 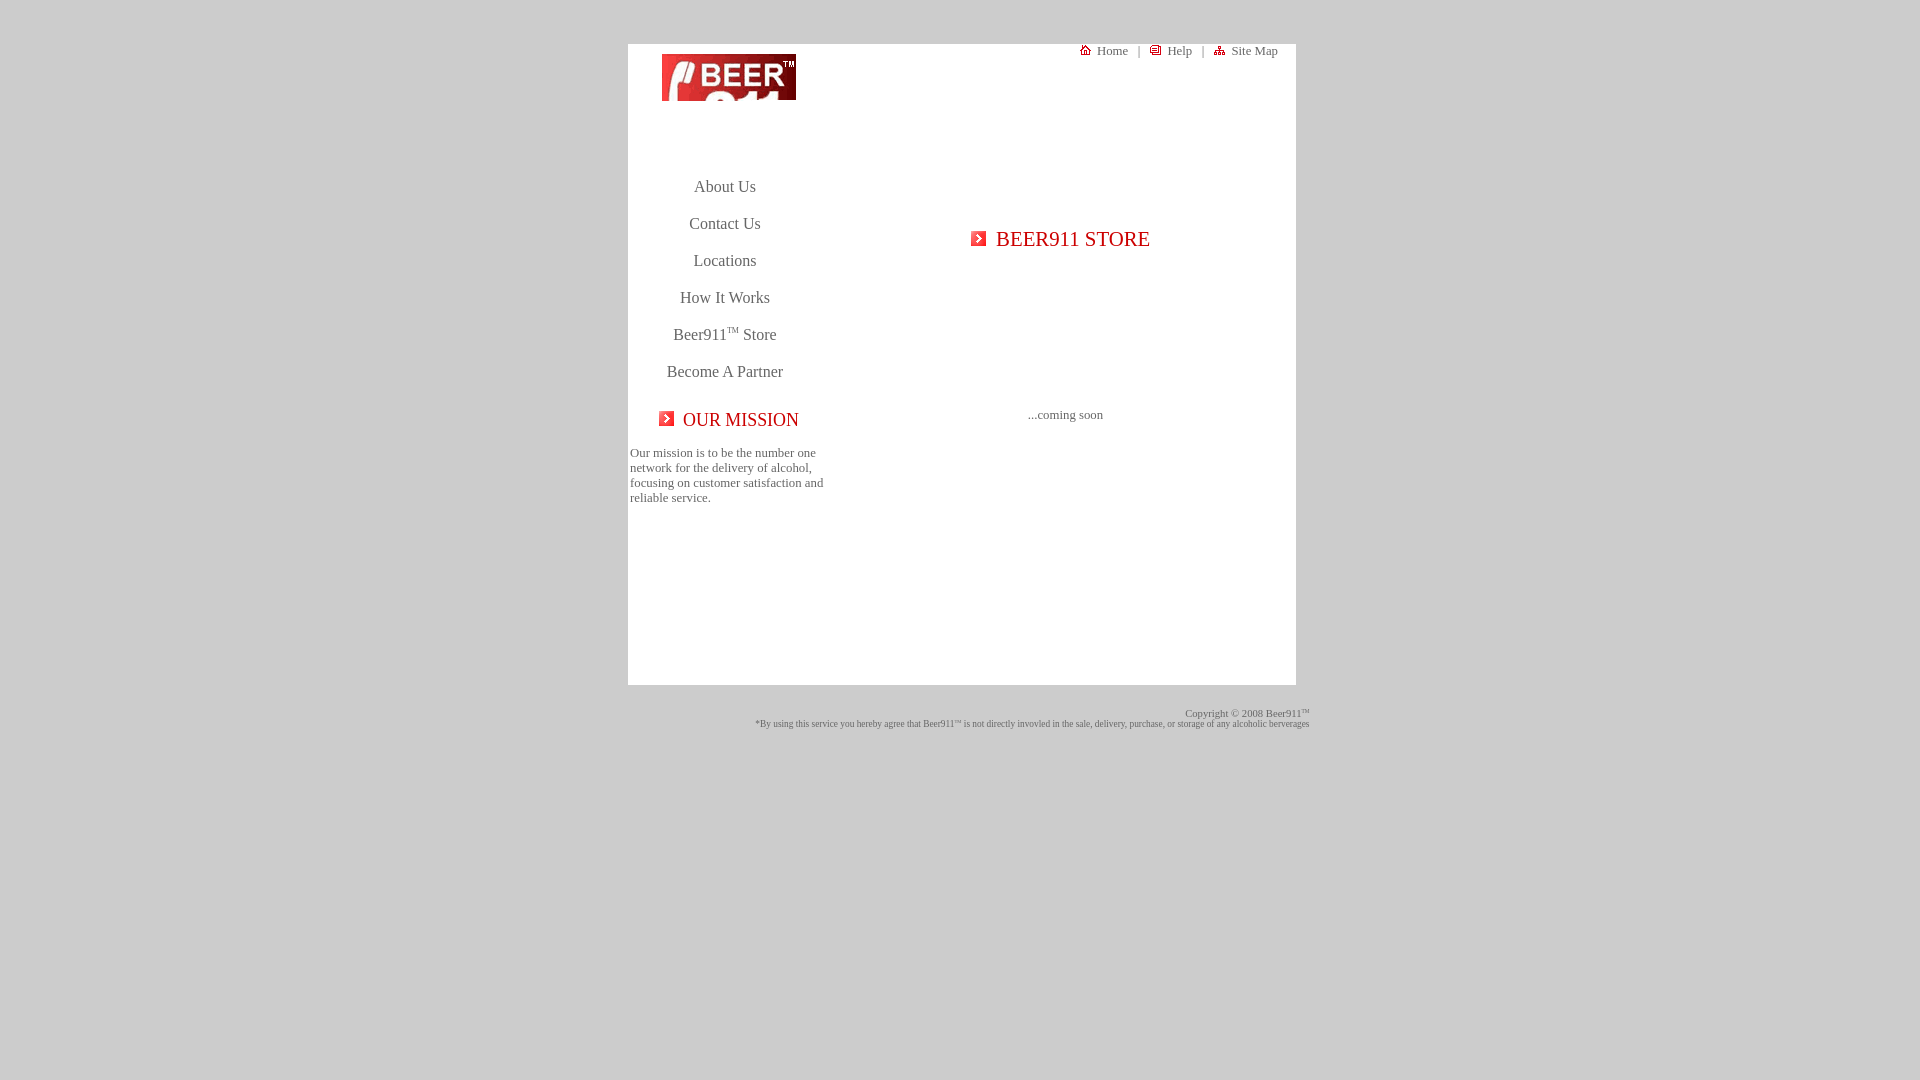 I want to click on Contact Us, so click(x=724, y=223).